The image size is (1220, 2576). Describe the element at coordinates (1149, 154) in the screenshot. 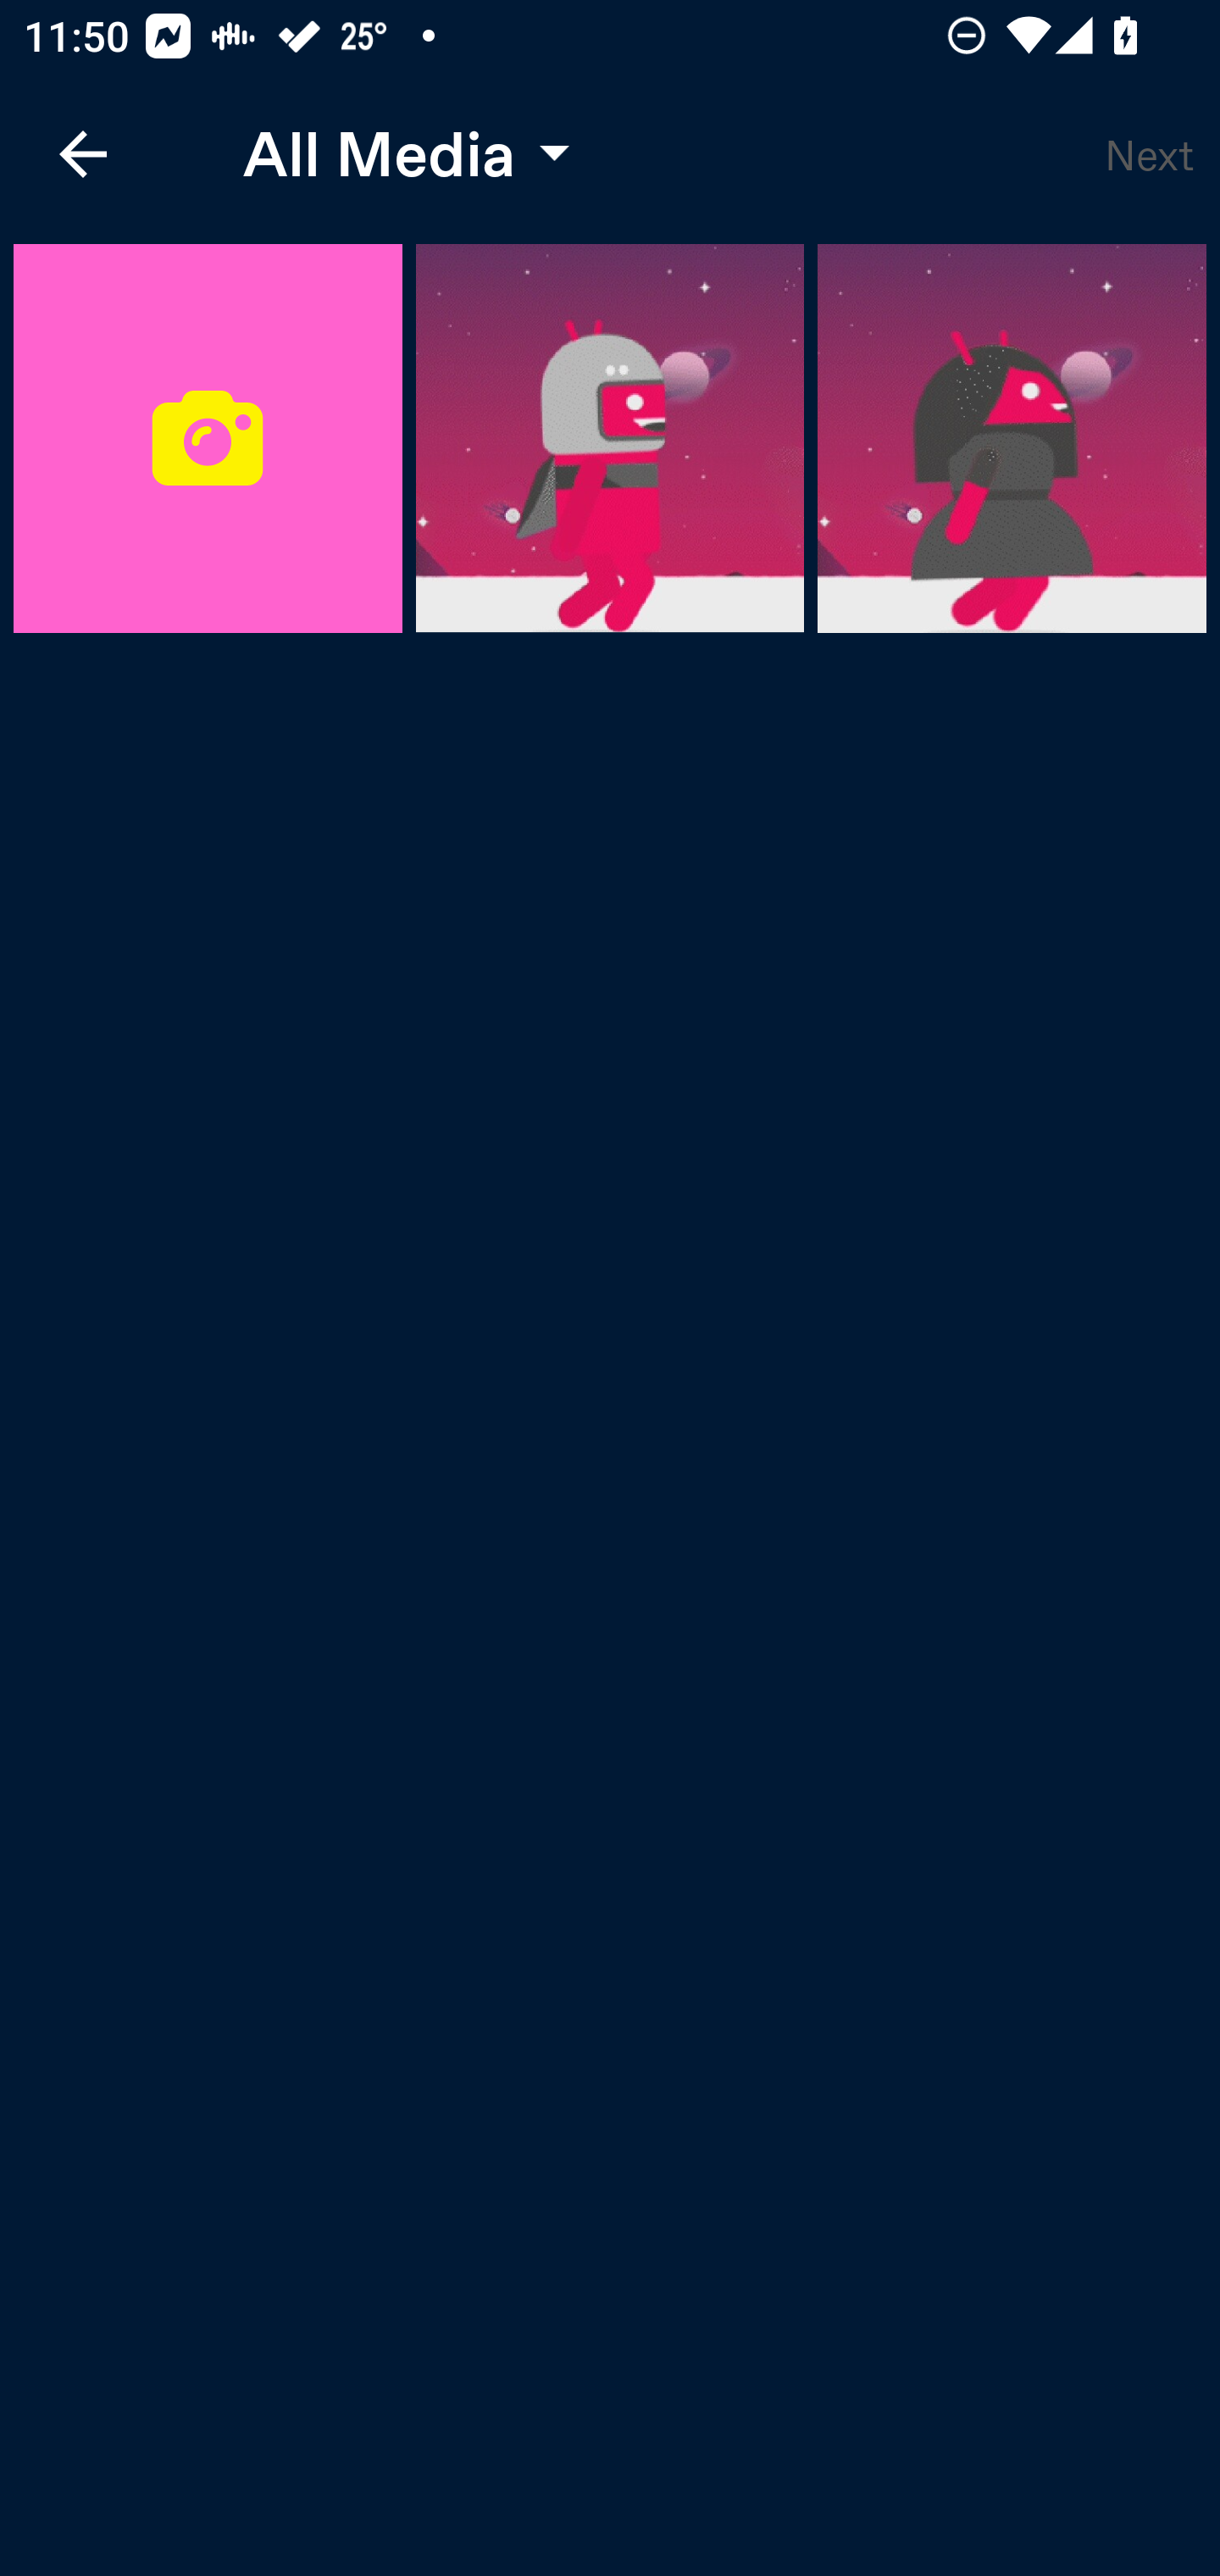

I see `Next` at that location.